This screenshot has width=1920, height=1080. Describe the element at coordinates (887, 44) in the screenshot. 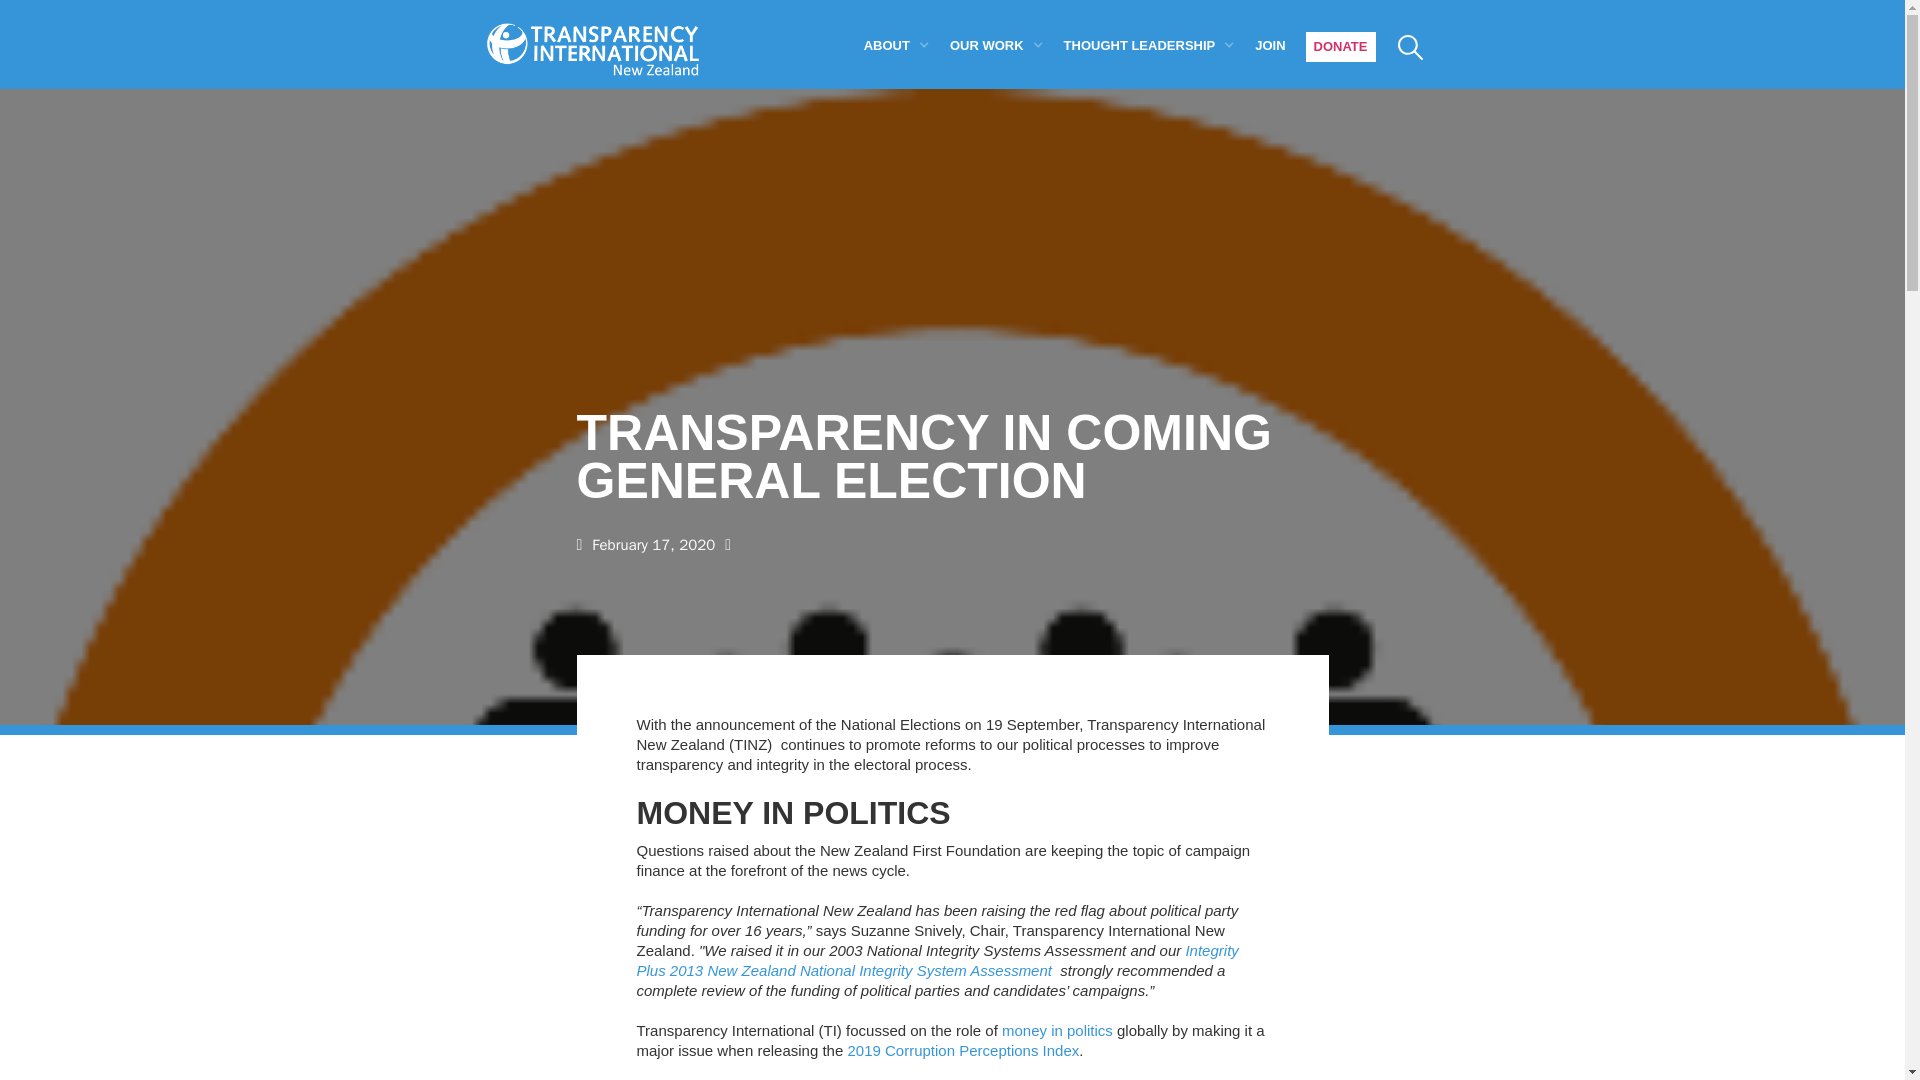

I see `ABOUT` at that location.